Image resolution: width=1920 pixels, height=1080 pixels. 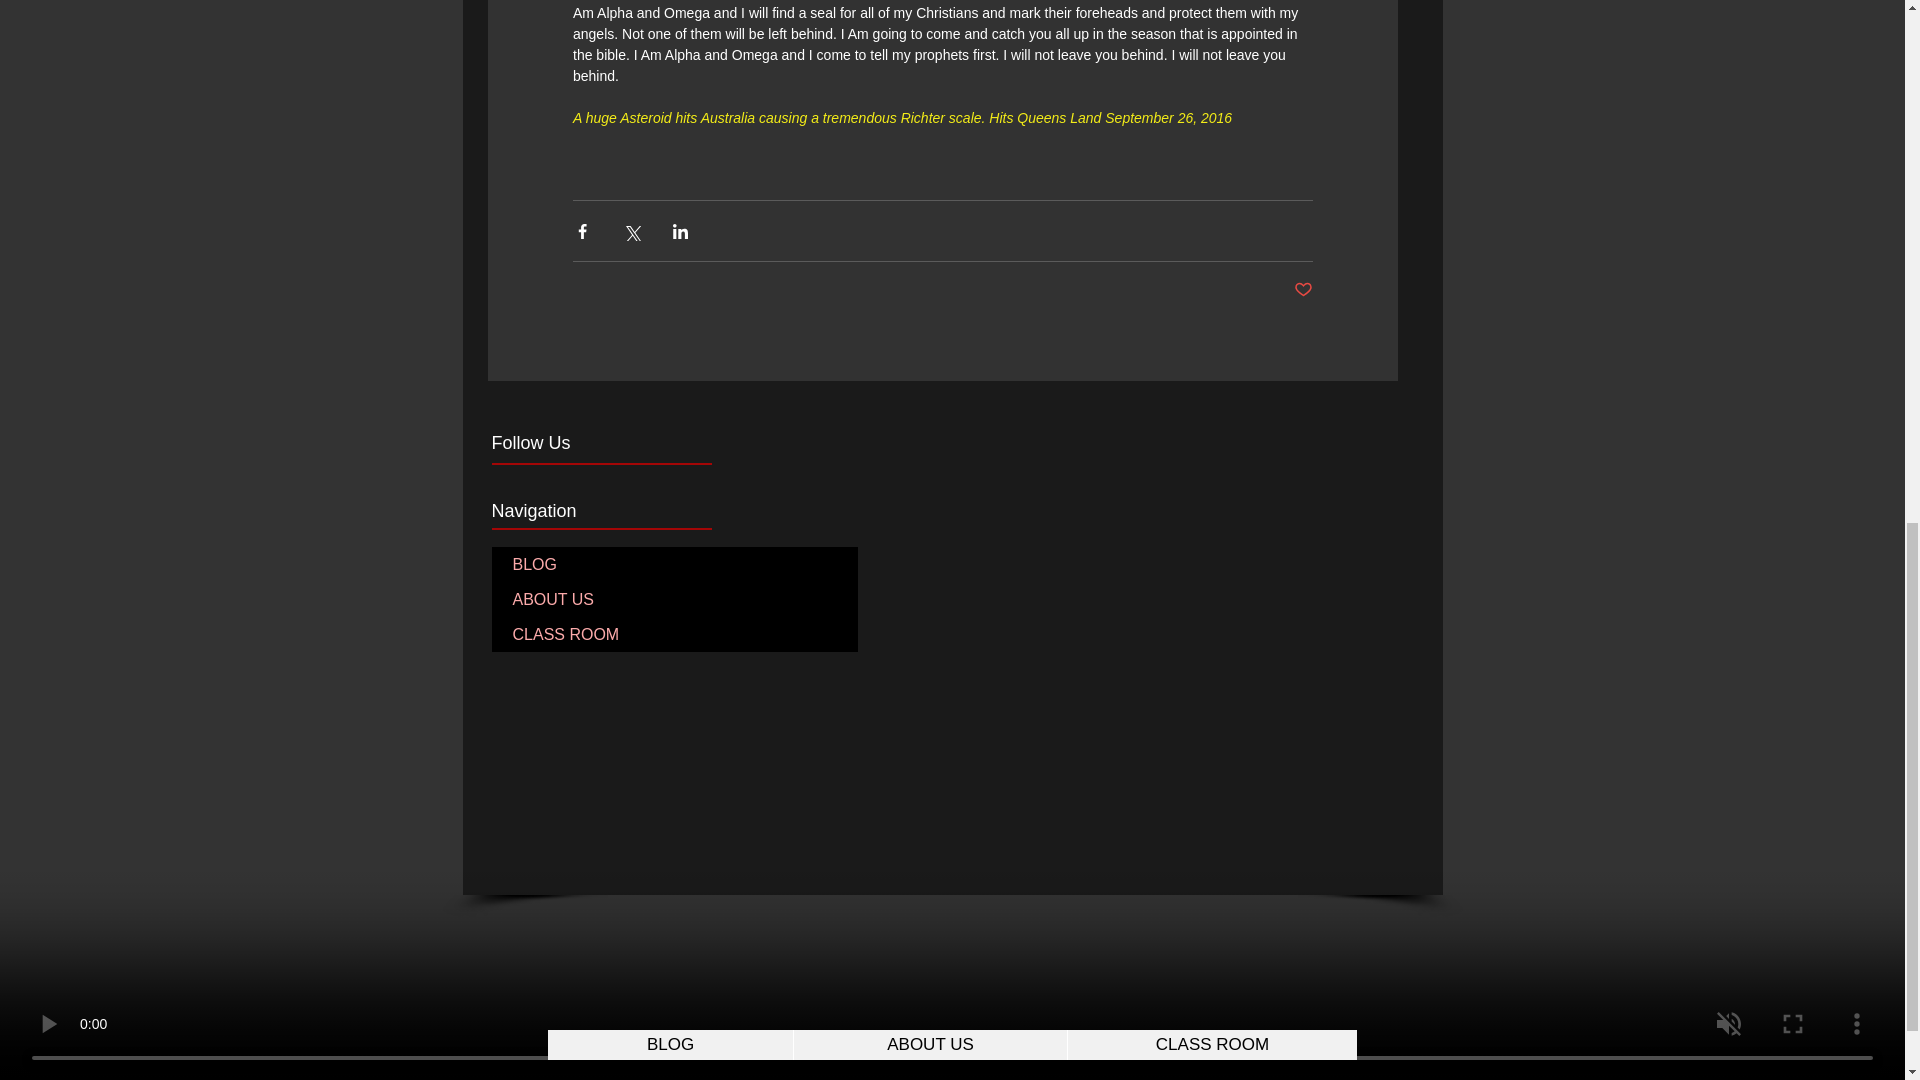 I want to click on Post not marked as liked, so click(x=1304, y=290).